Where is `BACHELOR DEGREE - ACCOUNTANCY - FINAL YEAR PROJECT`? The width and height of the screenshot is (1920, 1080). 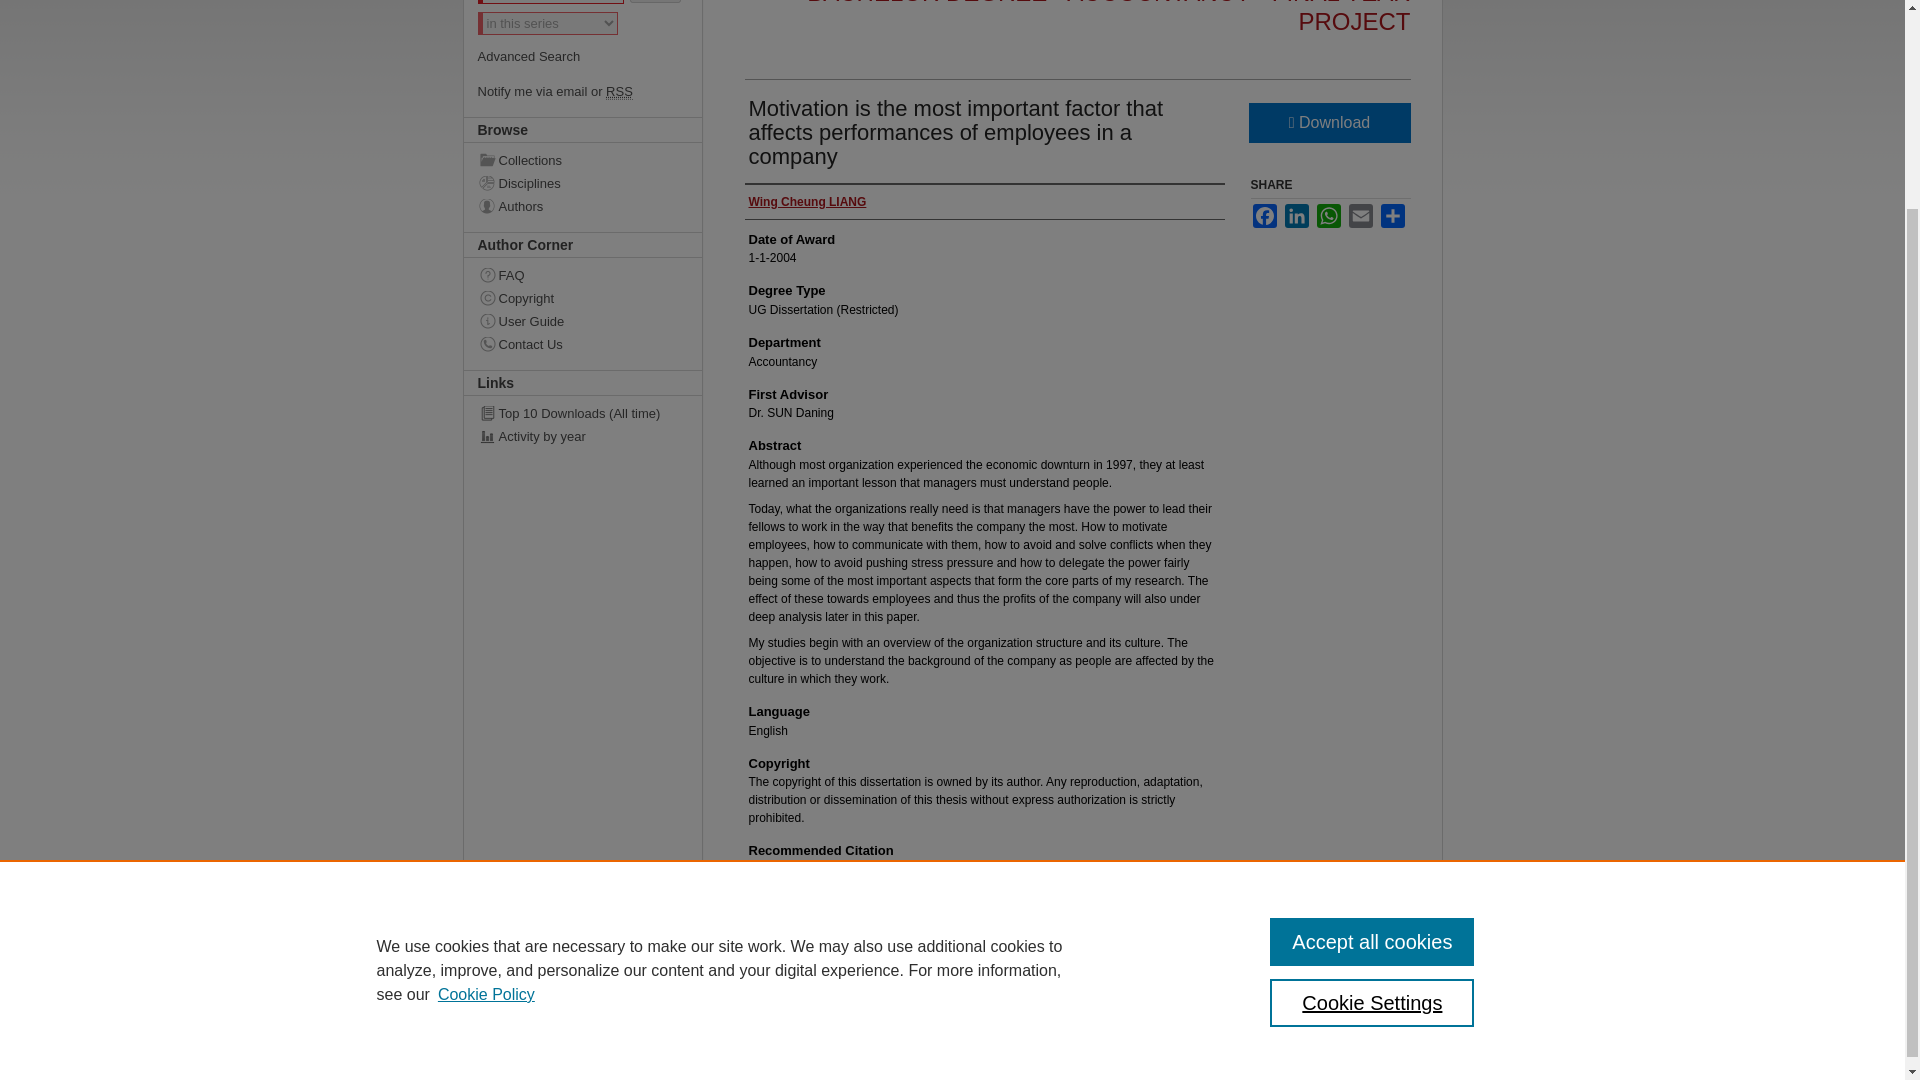 BACHELOR DEGREE - ACCOUNTANCY - FINAL YEAR PROJECT is located at coordinates (1108, 17).